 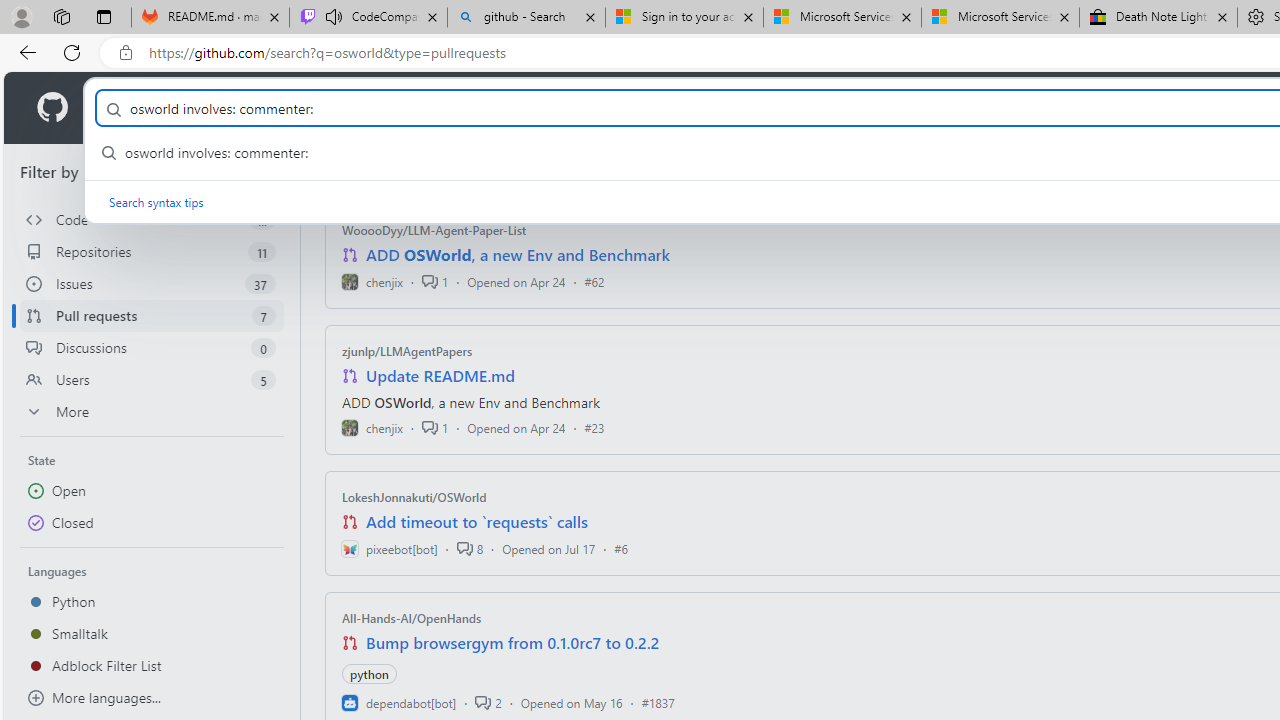 I want to click on 2, so click(x=488, y=702).